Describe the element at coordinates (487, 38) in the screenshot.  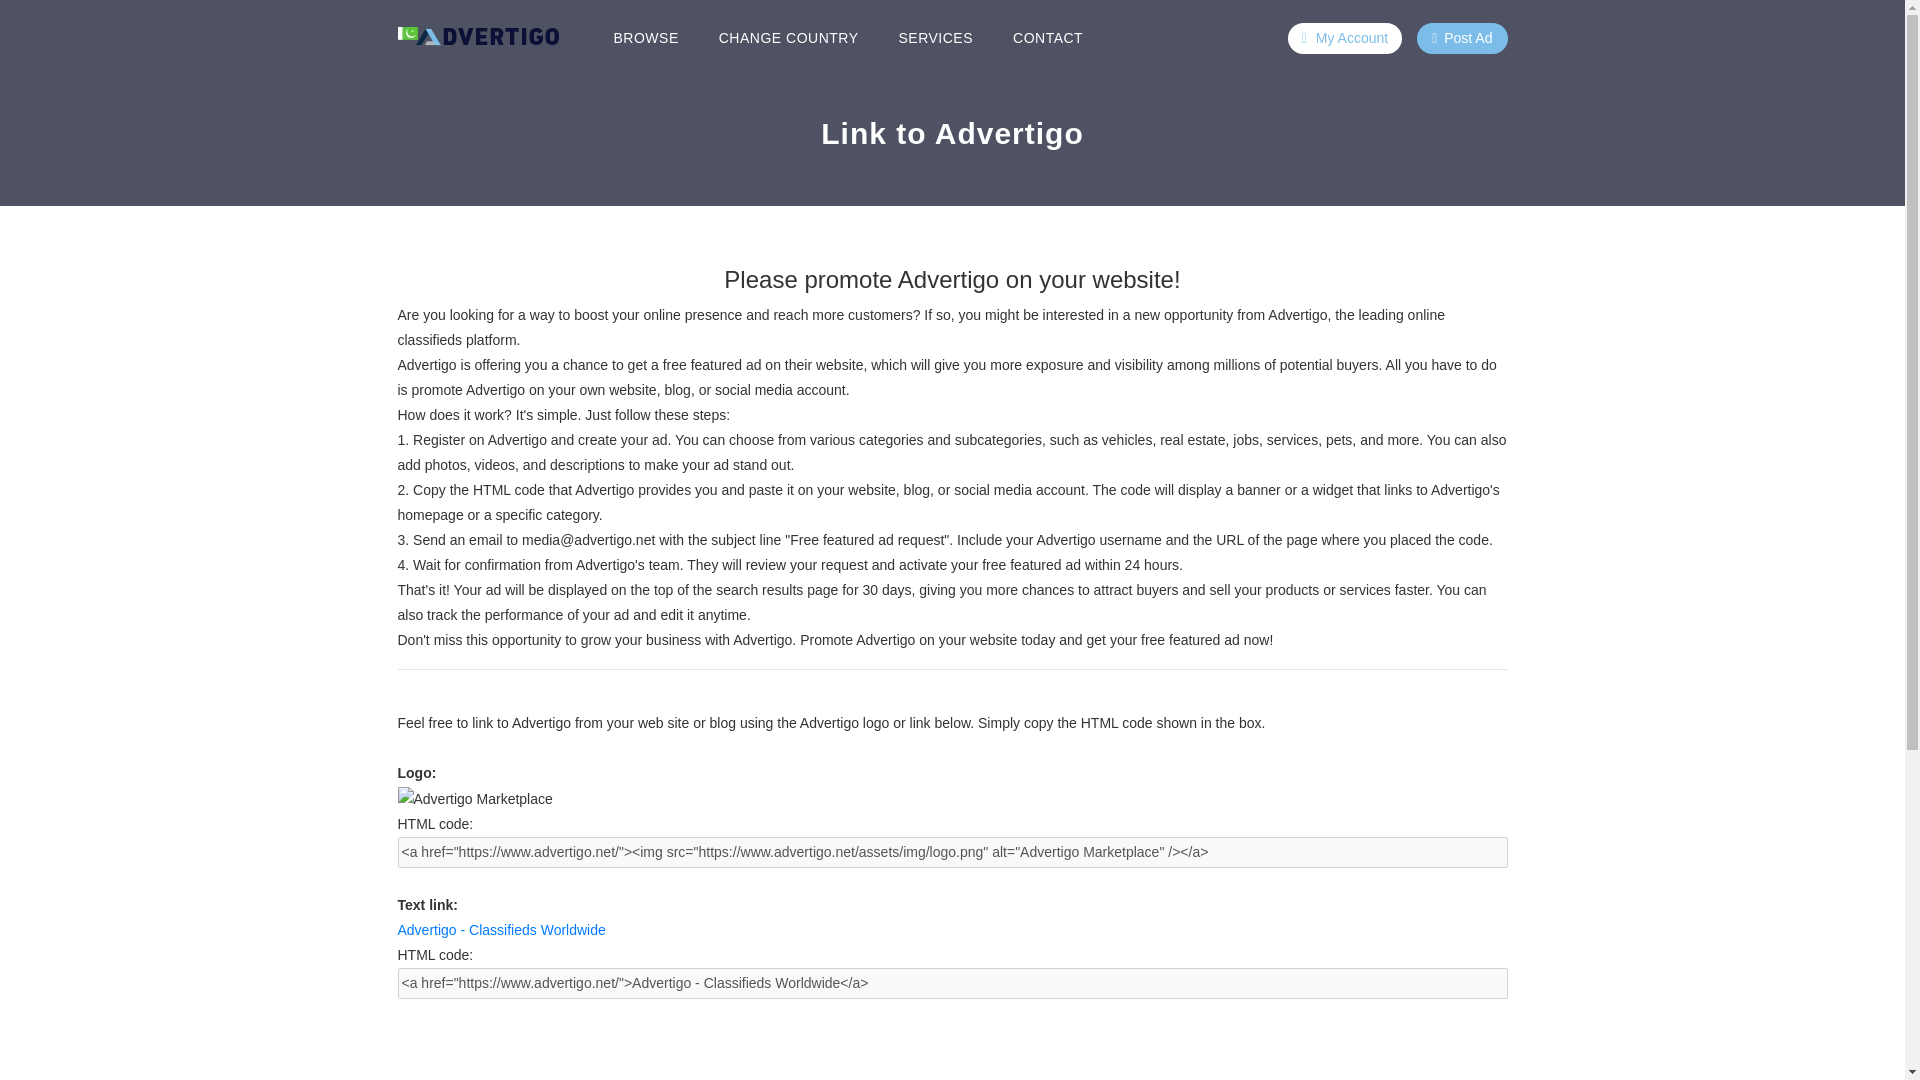
I see `Advertigo Marketplace PAKISTAN` at that location.